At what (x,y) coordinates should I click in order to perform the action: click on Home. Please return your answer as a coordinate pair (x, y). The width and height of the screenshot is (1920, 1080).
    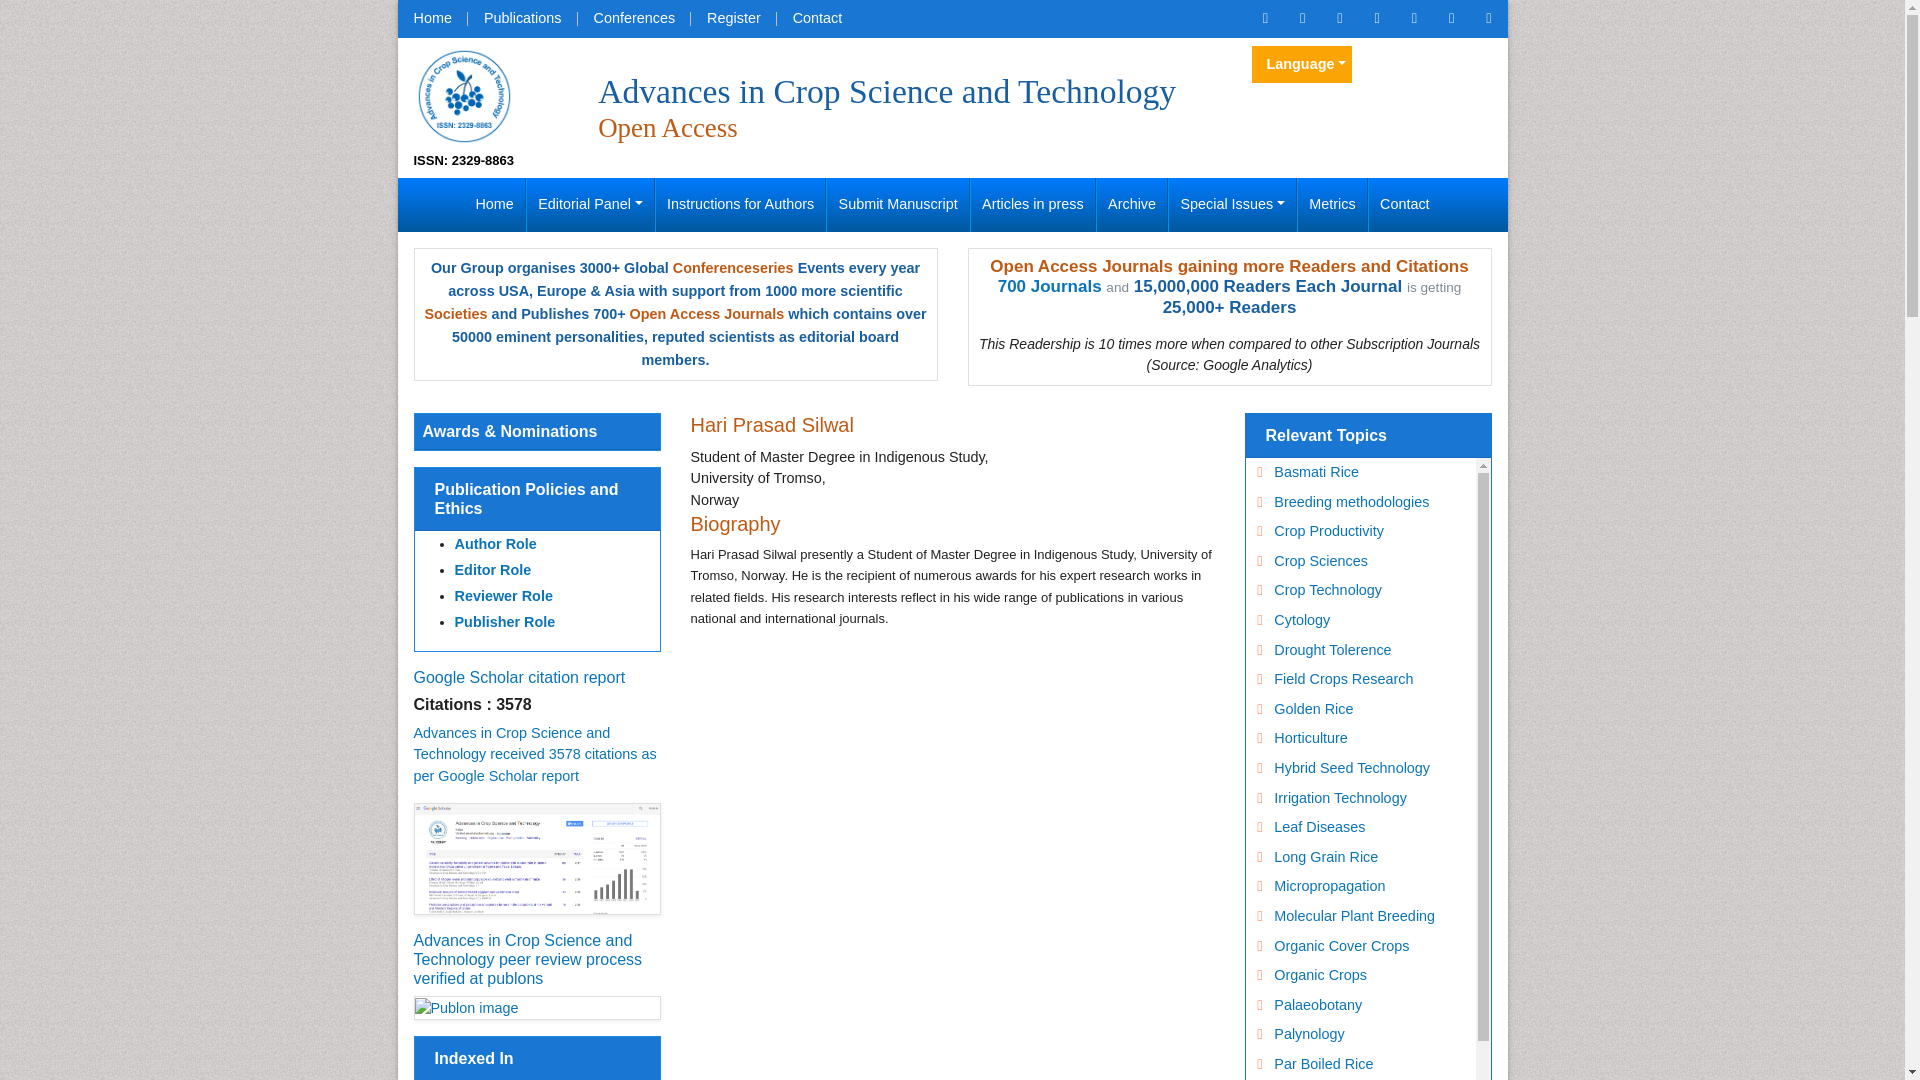
    Looking at the image, I should click on (432, 18).